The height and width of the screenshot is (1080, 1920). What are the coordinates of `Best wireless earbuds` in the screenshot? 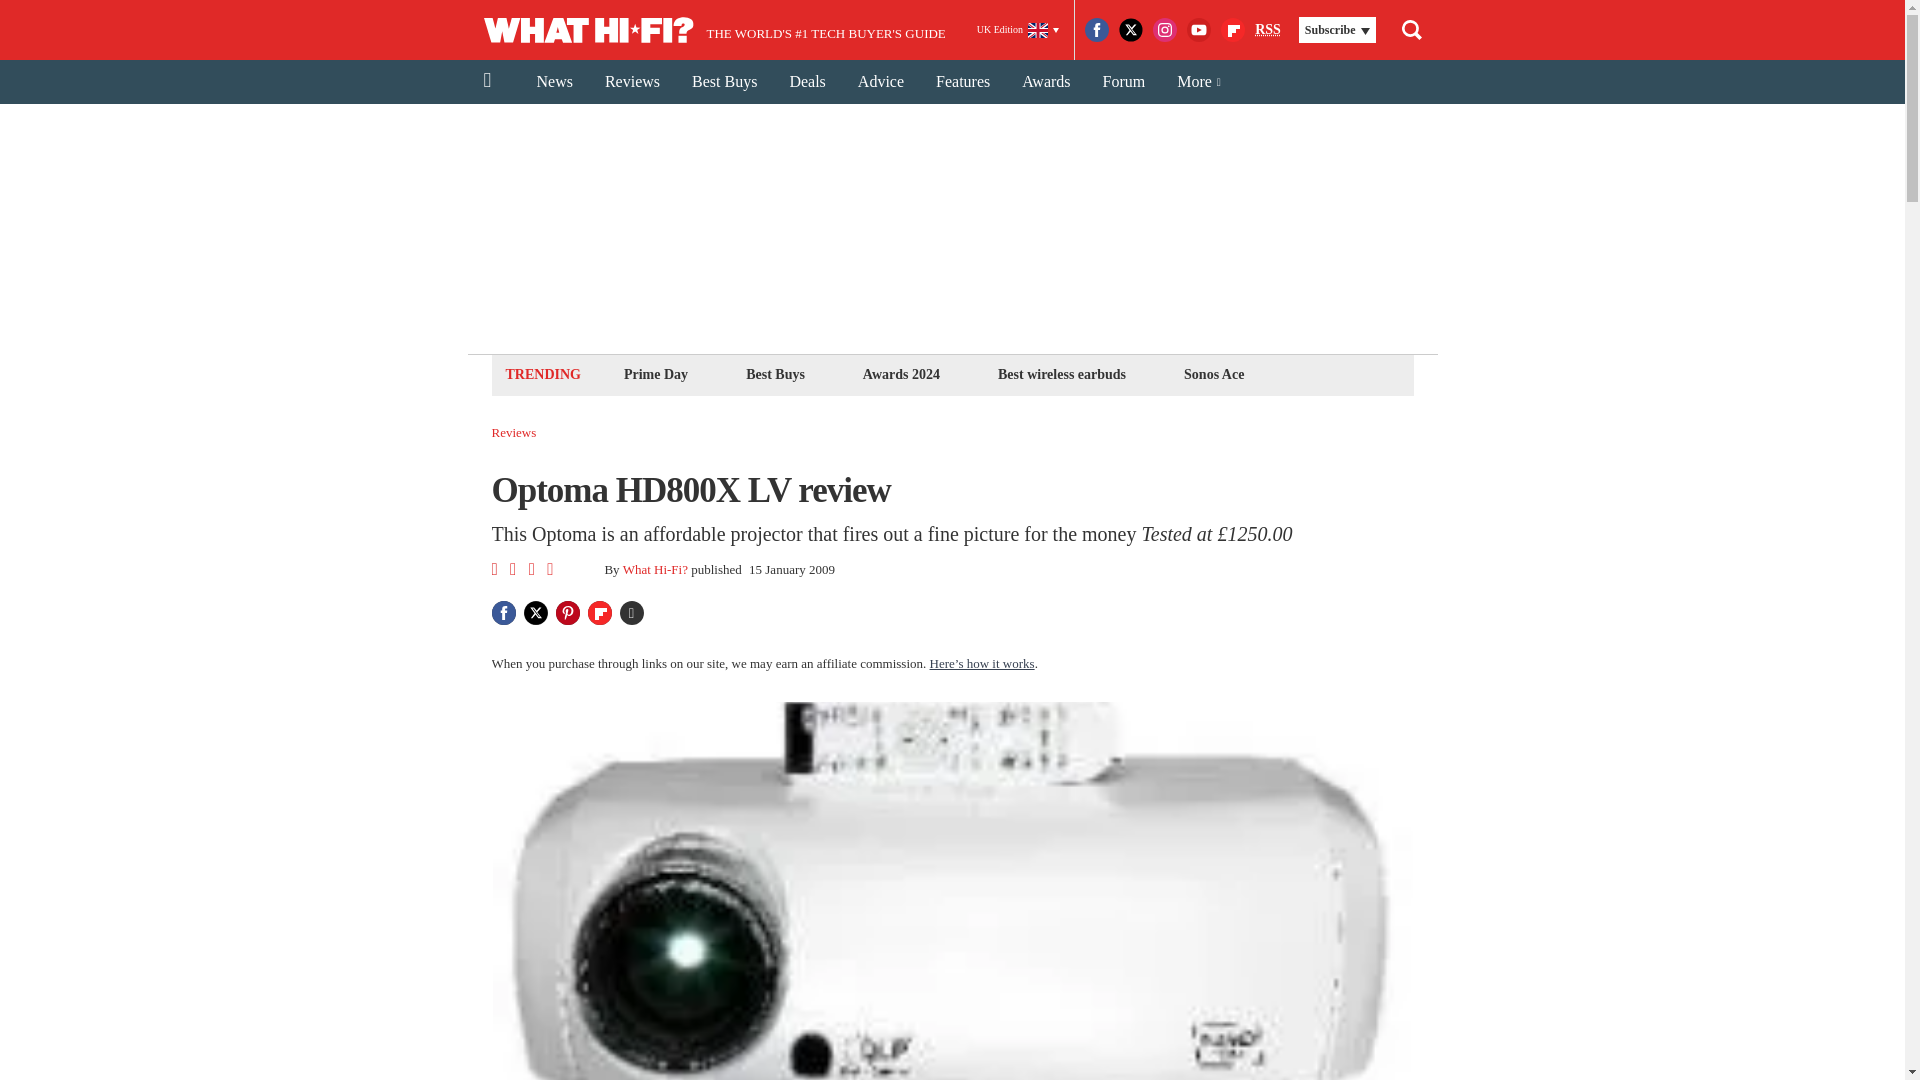 It's located at (1061, 374).